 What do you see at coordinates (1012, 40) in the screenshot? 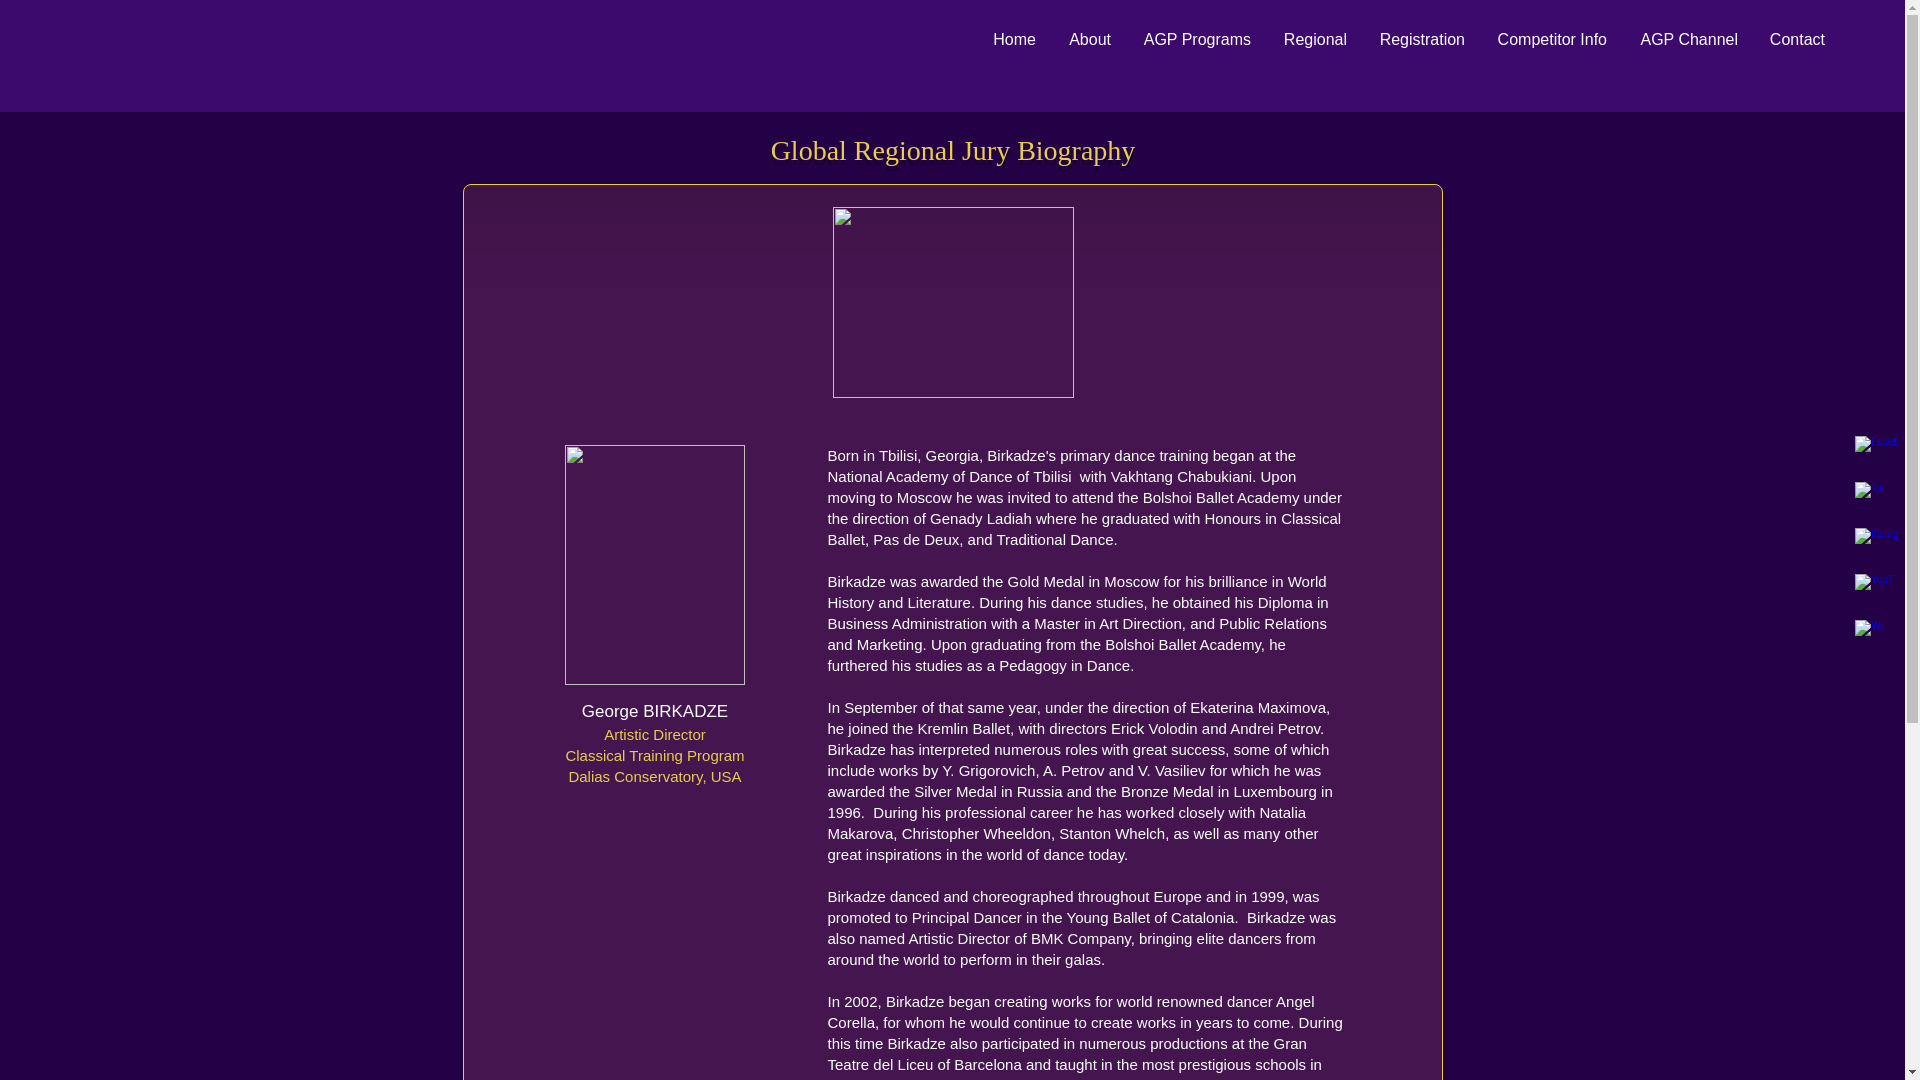
I see `Home` at bounding box center [1012, 40].